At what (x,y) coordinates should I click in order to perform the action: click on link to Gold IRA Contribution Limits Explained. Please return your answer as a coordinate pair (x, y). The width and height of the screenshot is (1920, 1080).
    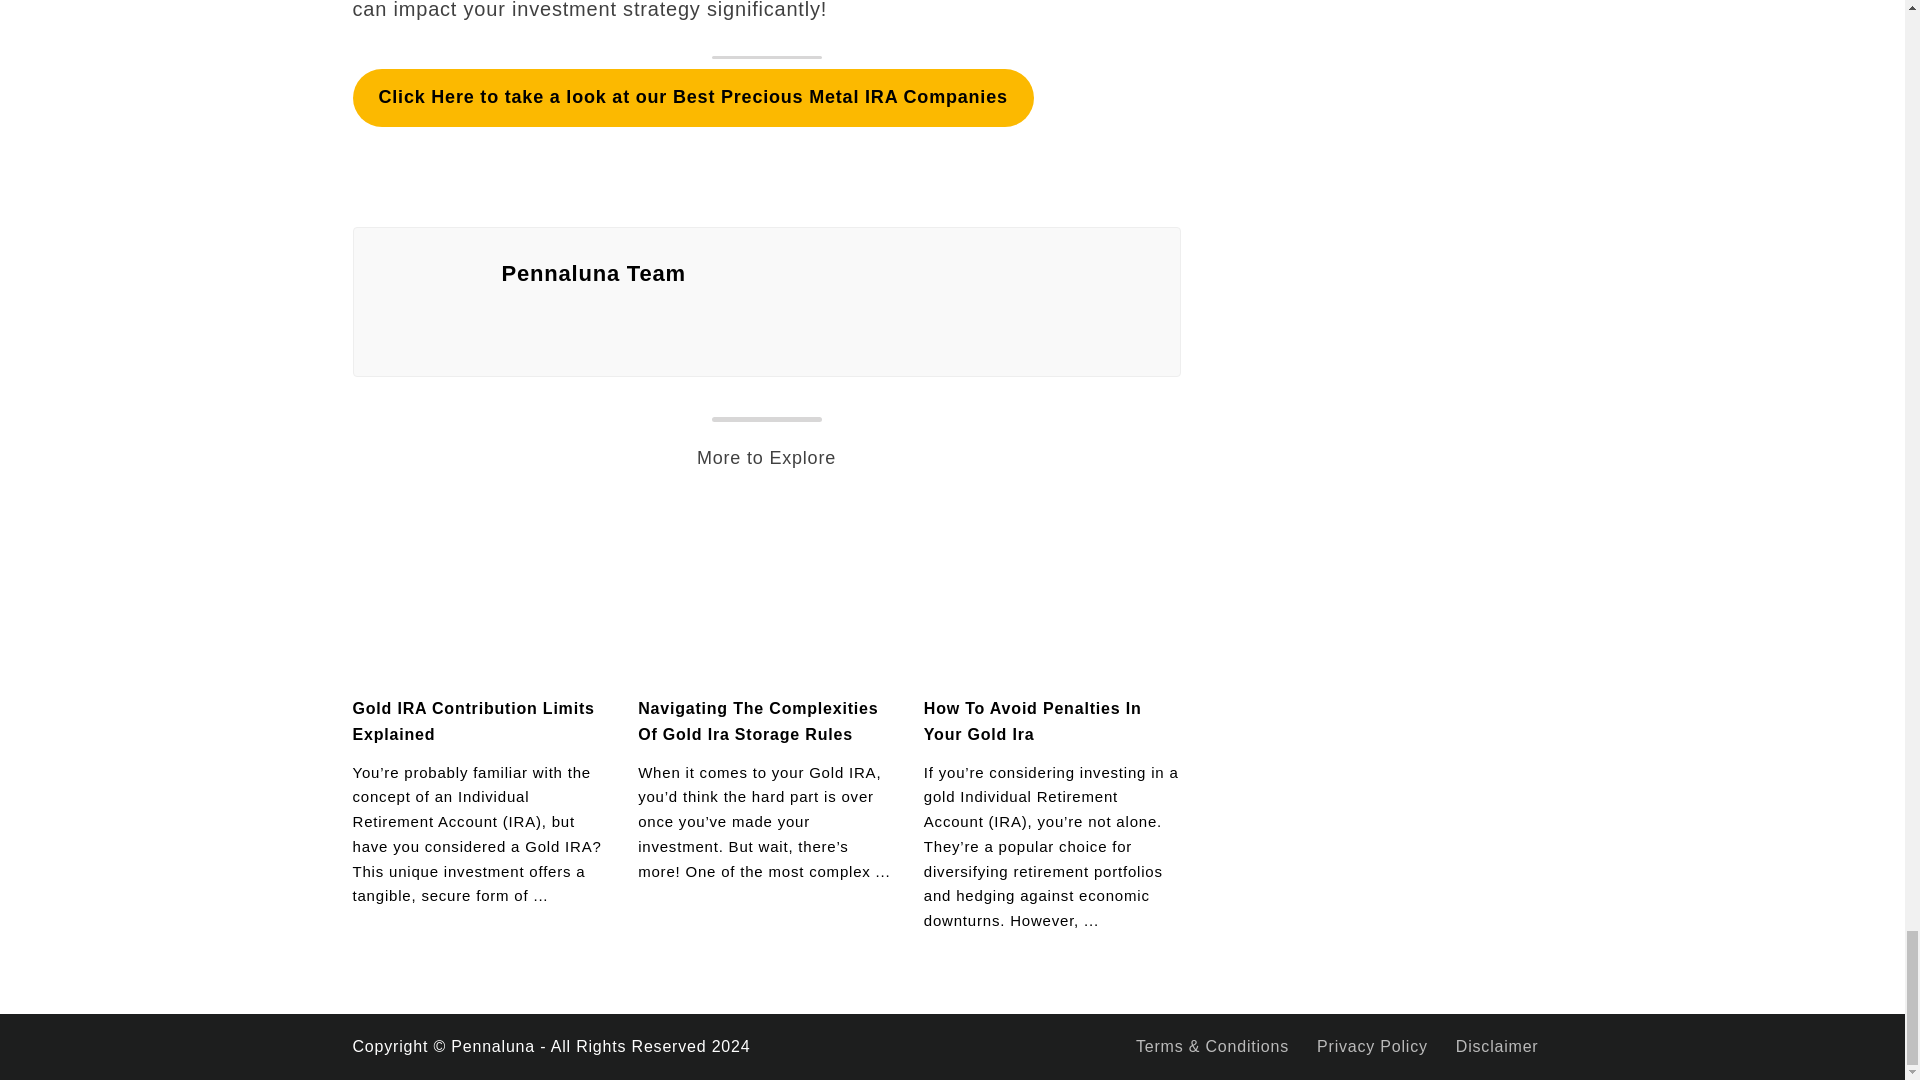
    Looking at the image, I should click on (480, 592).